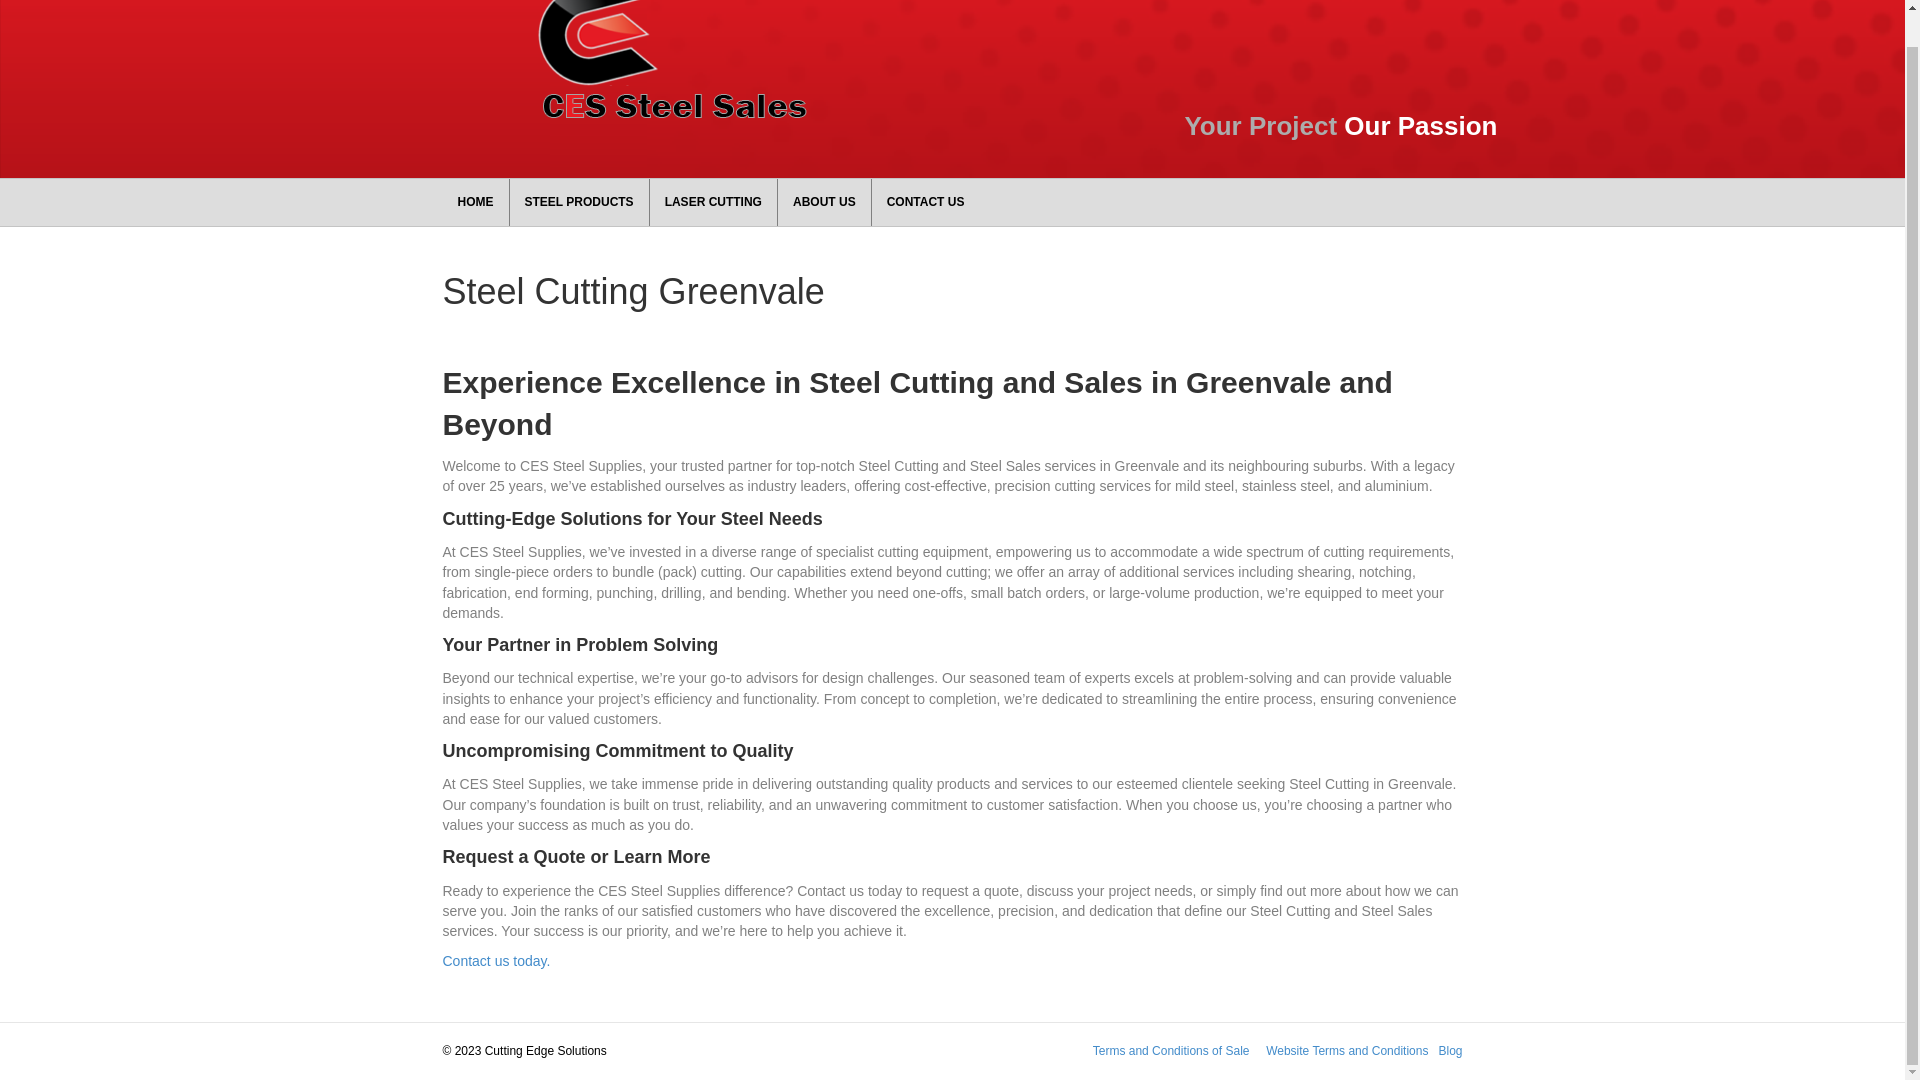  Describe the element at coordinates (579, 202) in the screenshot. I see `STEEL PRODUCTS` at that location.